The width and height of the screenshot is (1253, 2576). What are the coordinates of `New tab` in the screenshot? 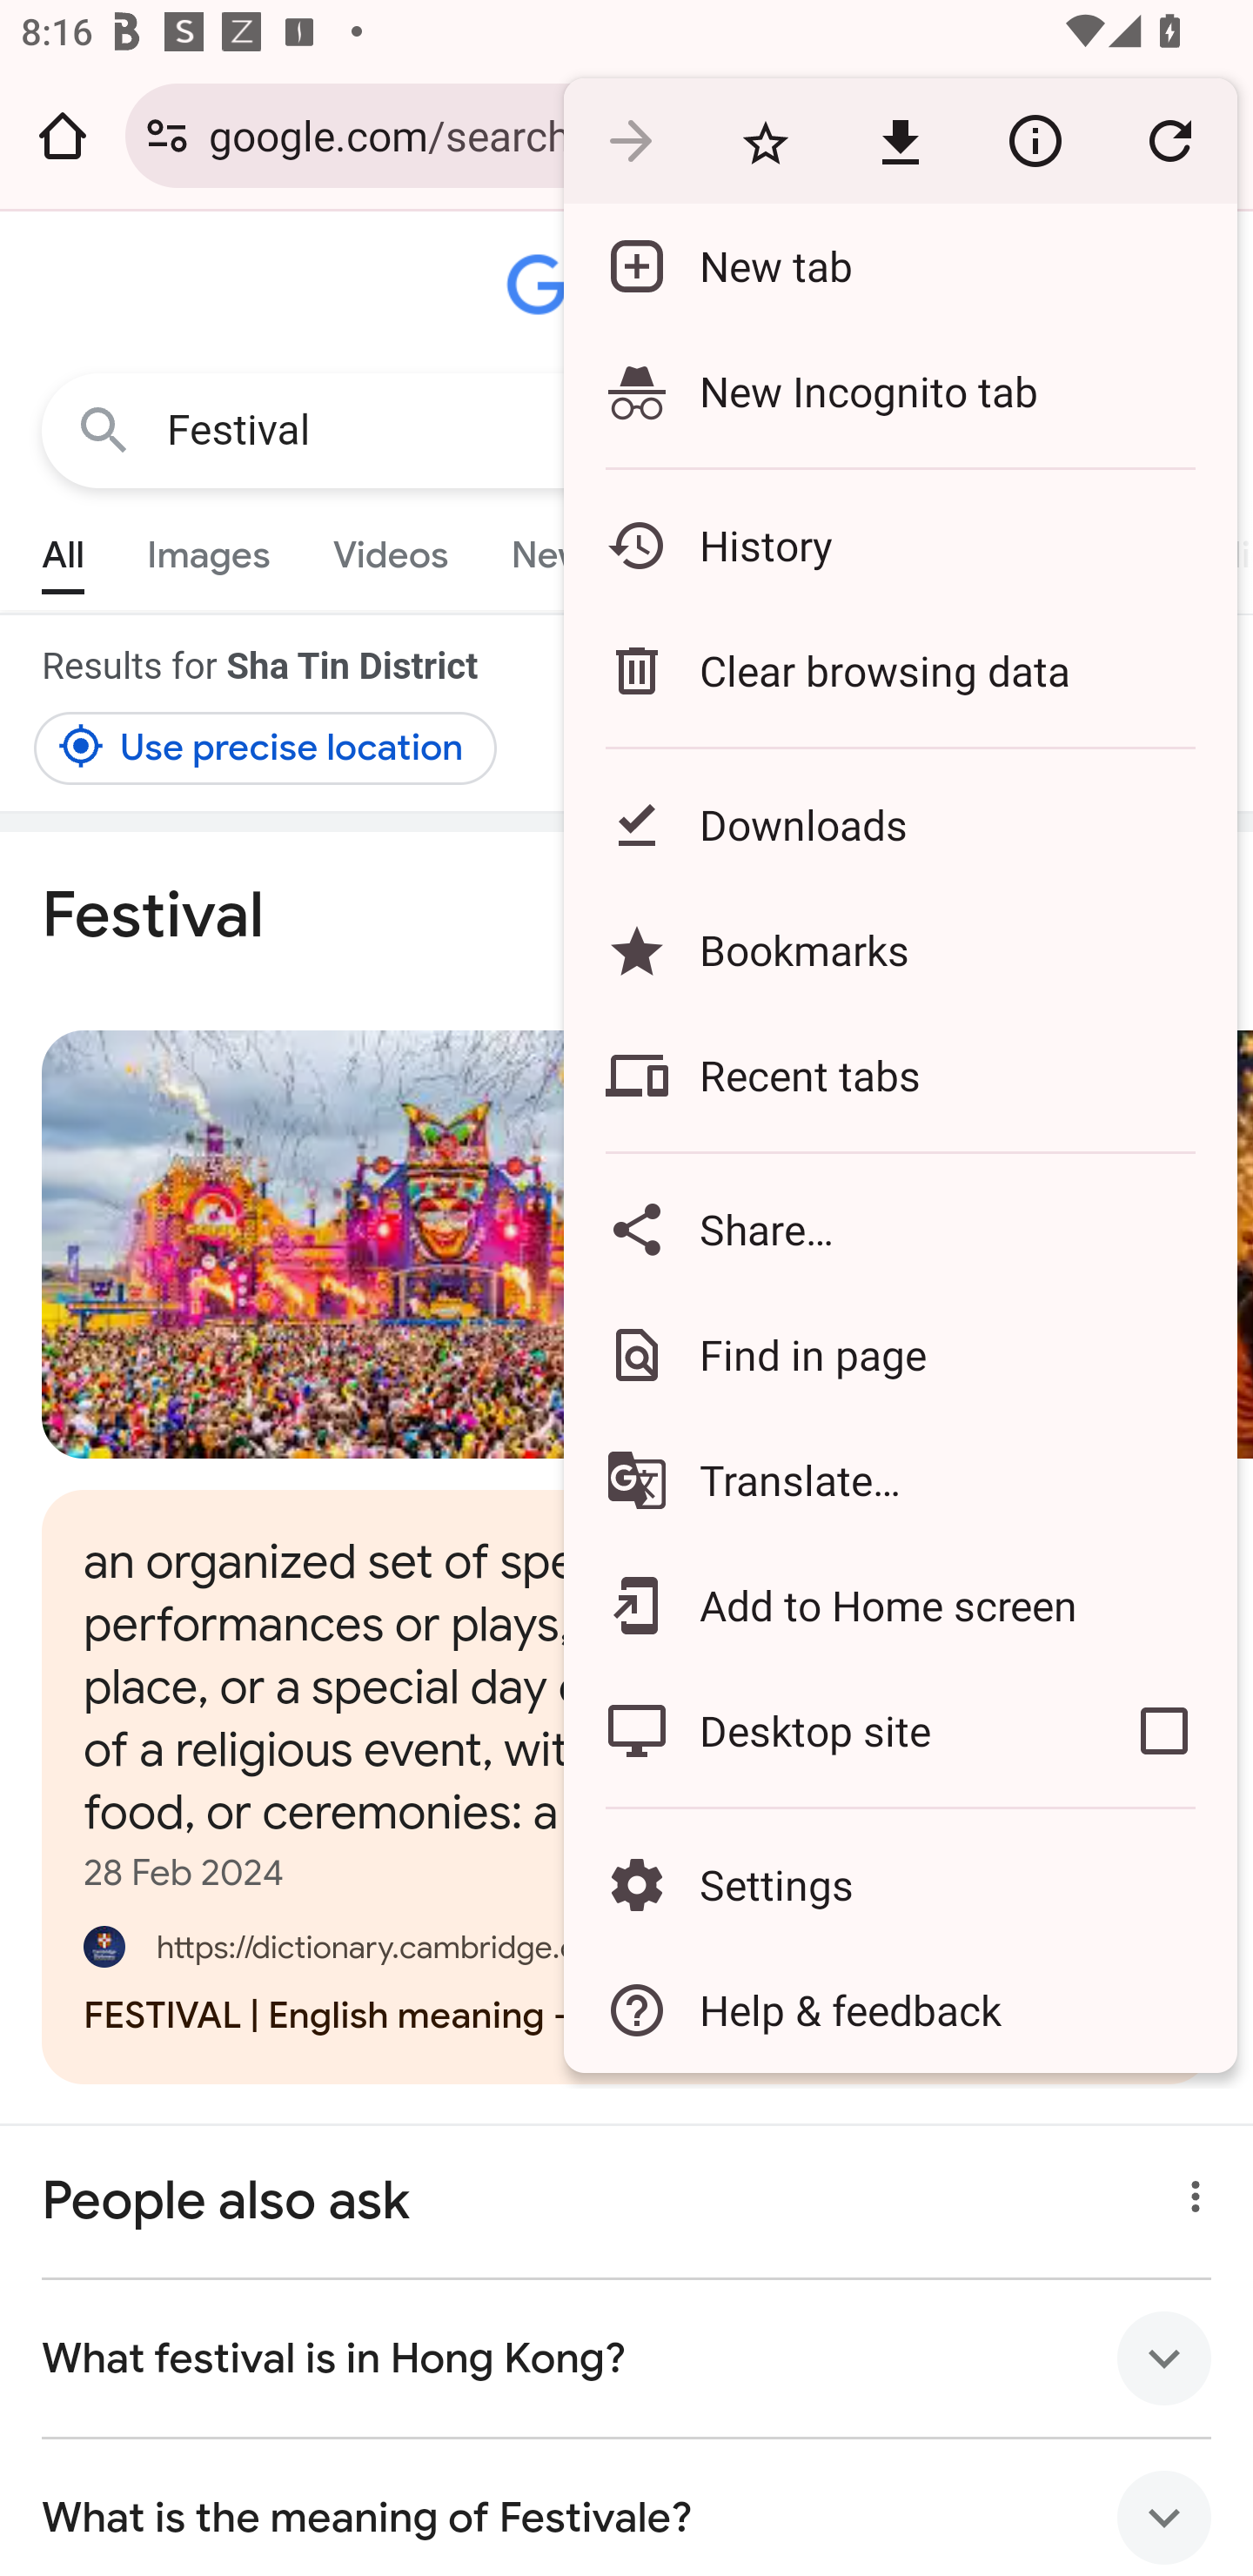 It's located at (901, 266).